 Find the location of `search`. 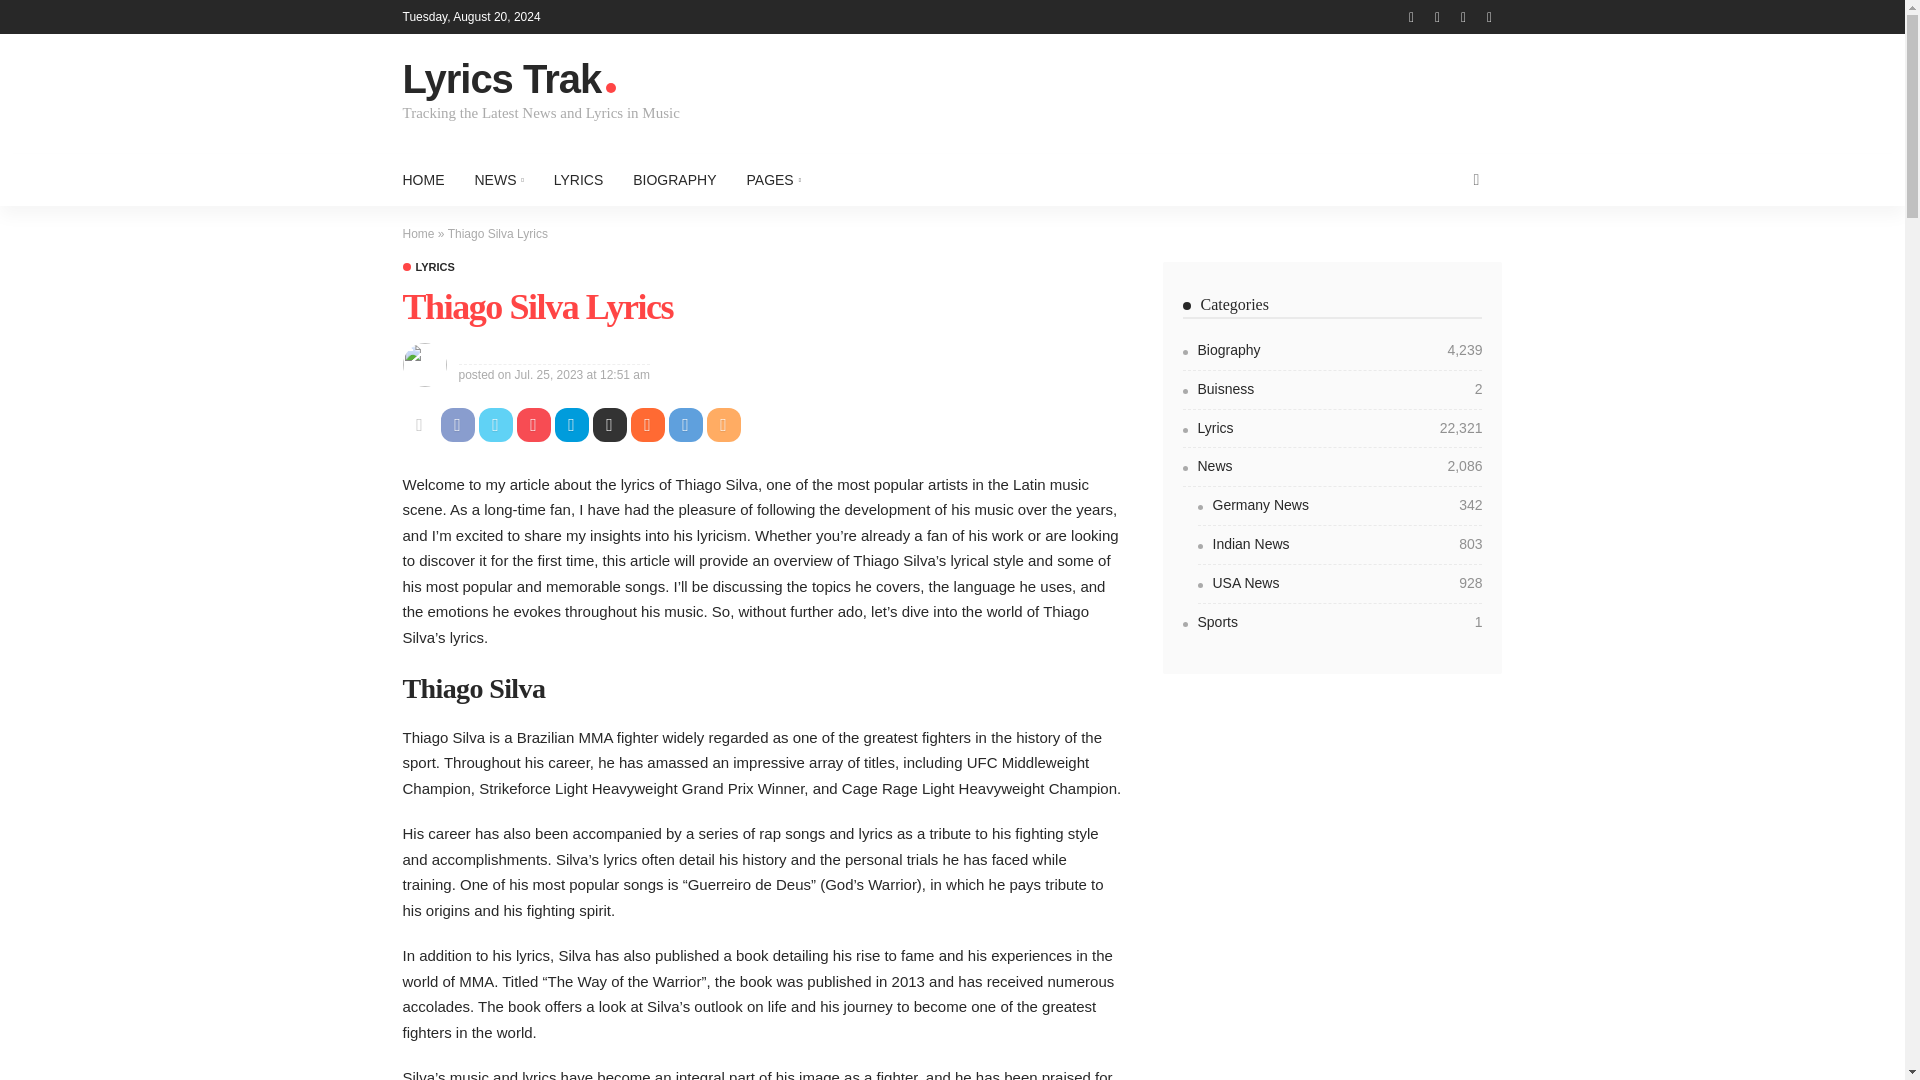

search is located at coordinates (1475, 180).